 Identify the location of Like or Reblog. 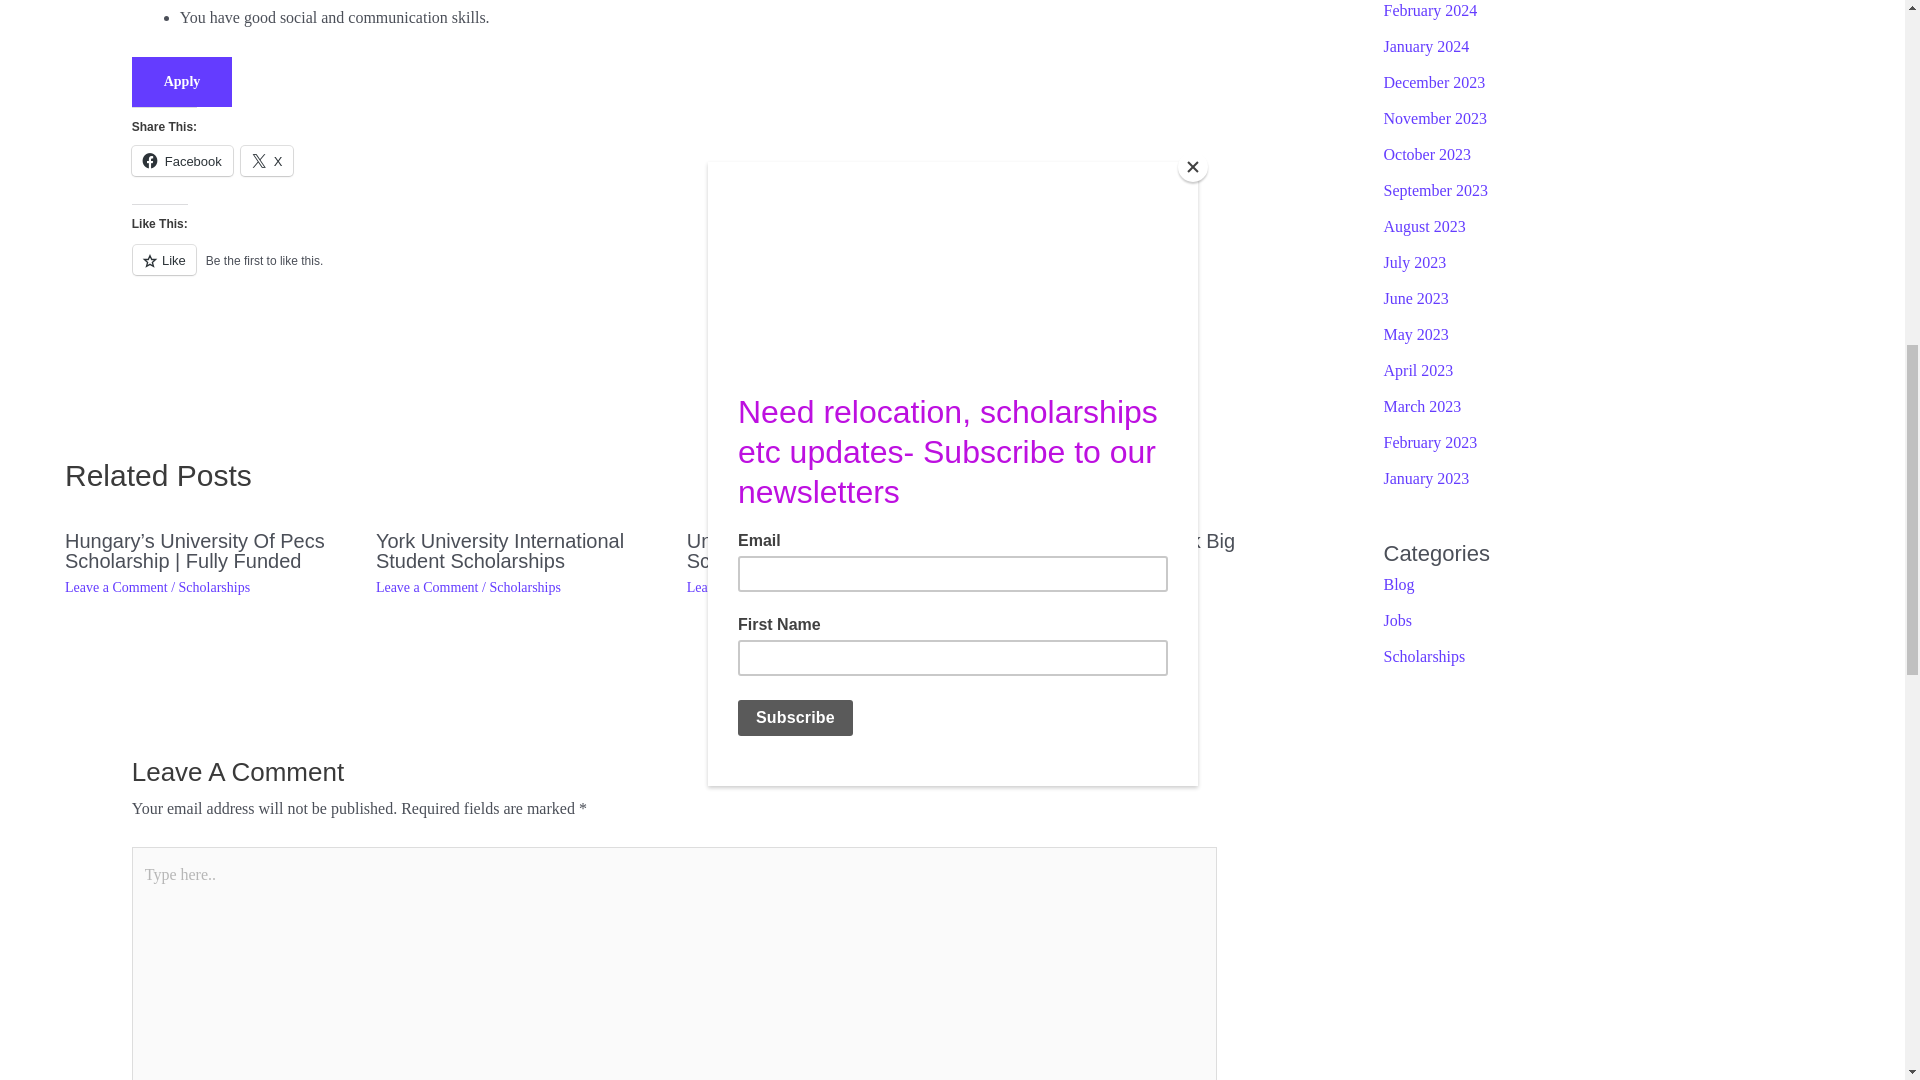
(674, 272).